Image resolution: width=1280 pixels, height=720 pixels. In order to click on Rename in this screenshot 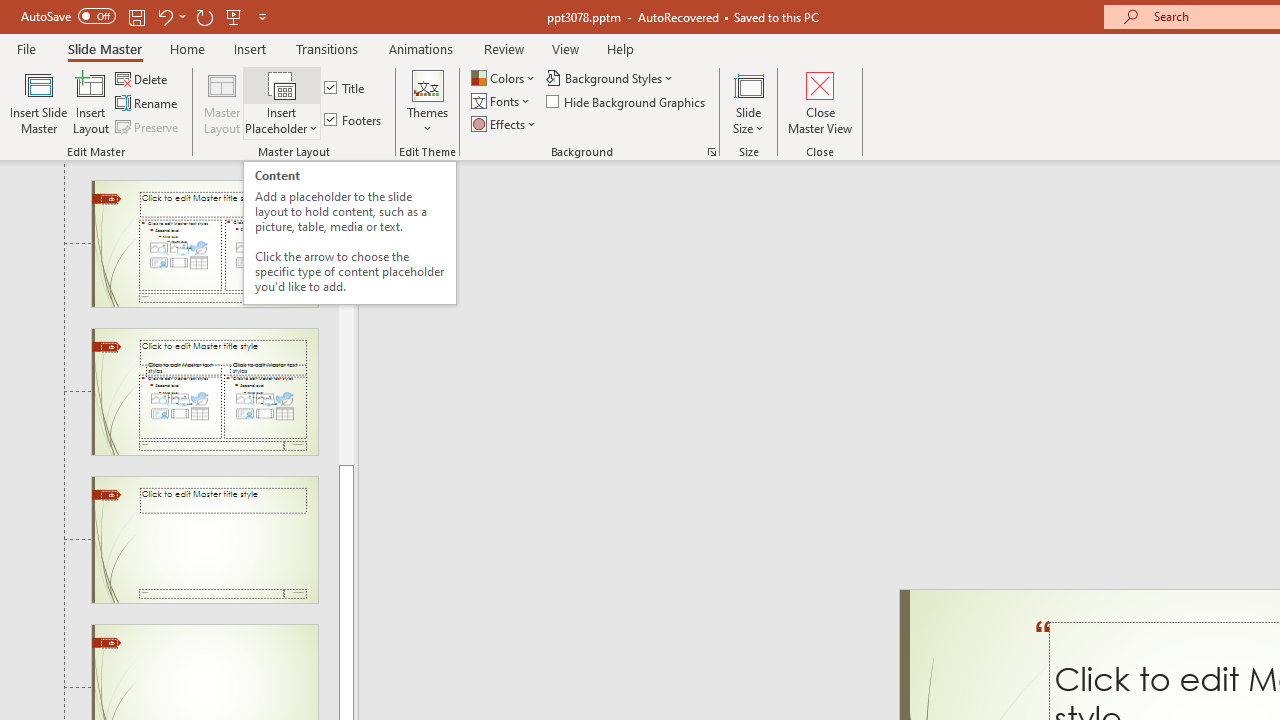, I will do `click(148, 104)`.